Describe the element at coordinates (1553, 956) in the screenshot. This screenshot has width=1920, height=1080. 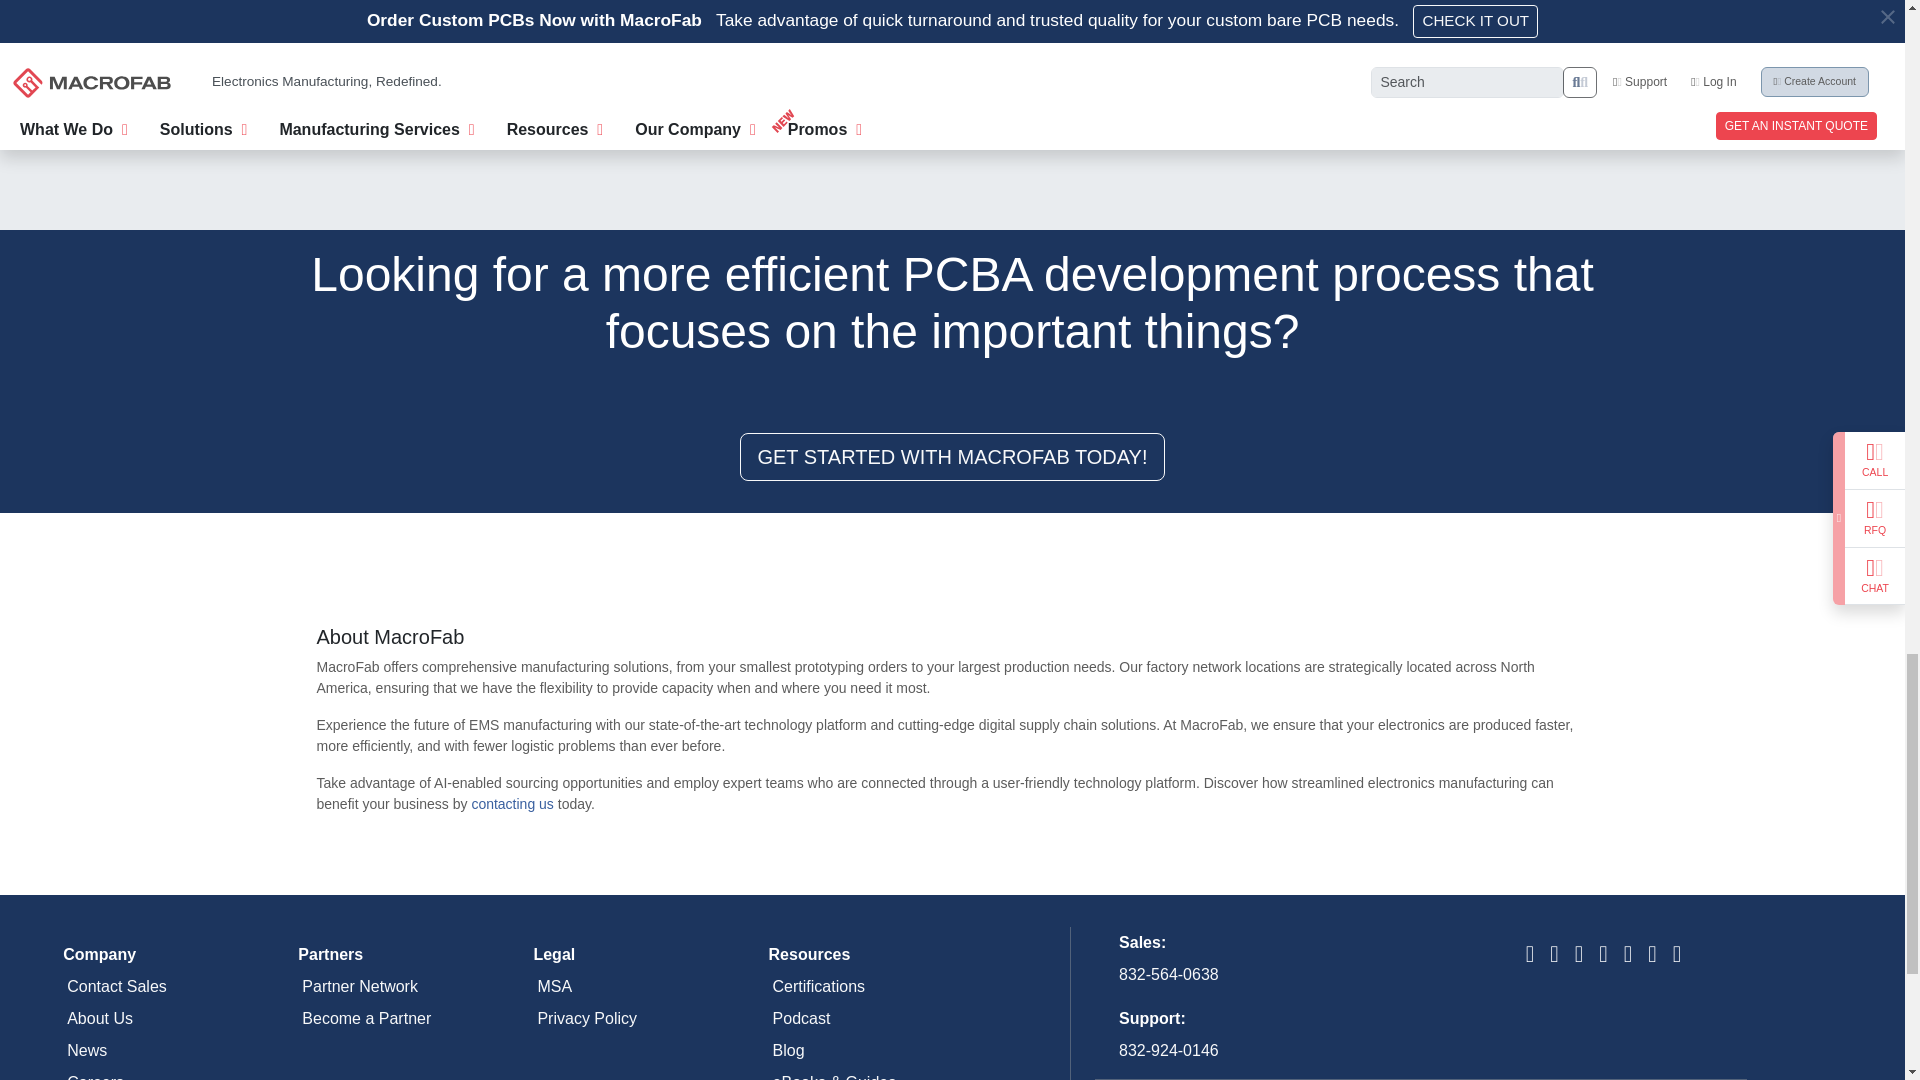
I see `LinkedIn` at that location.